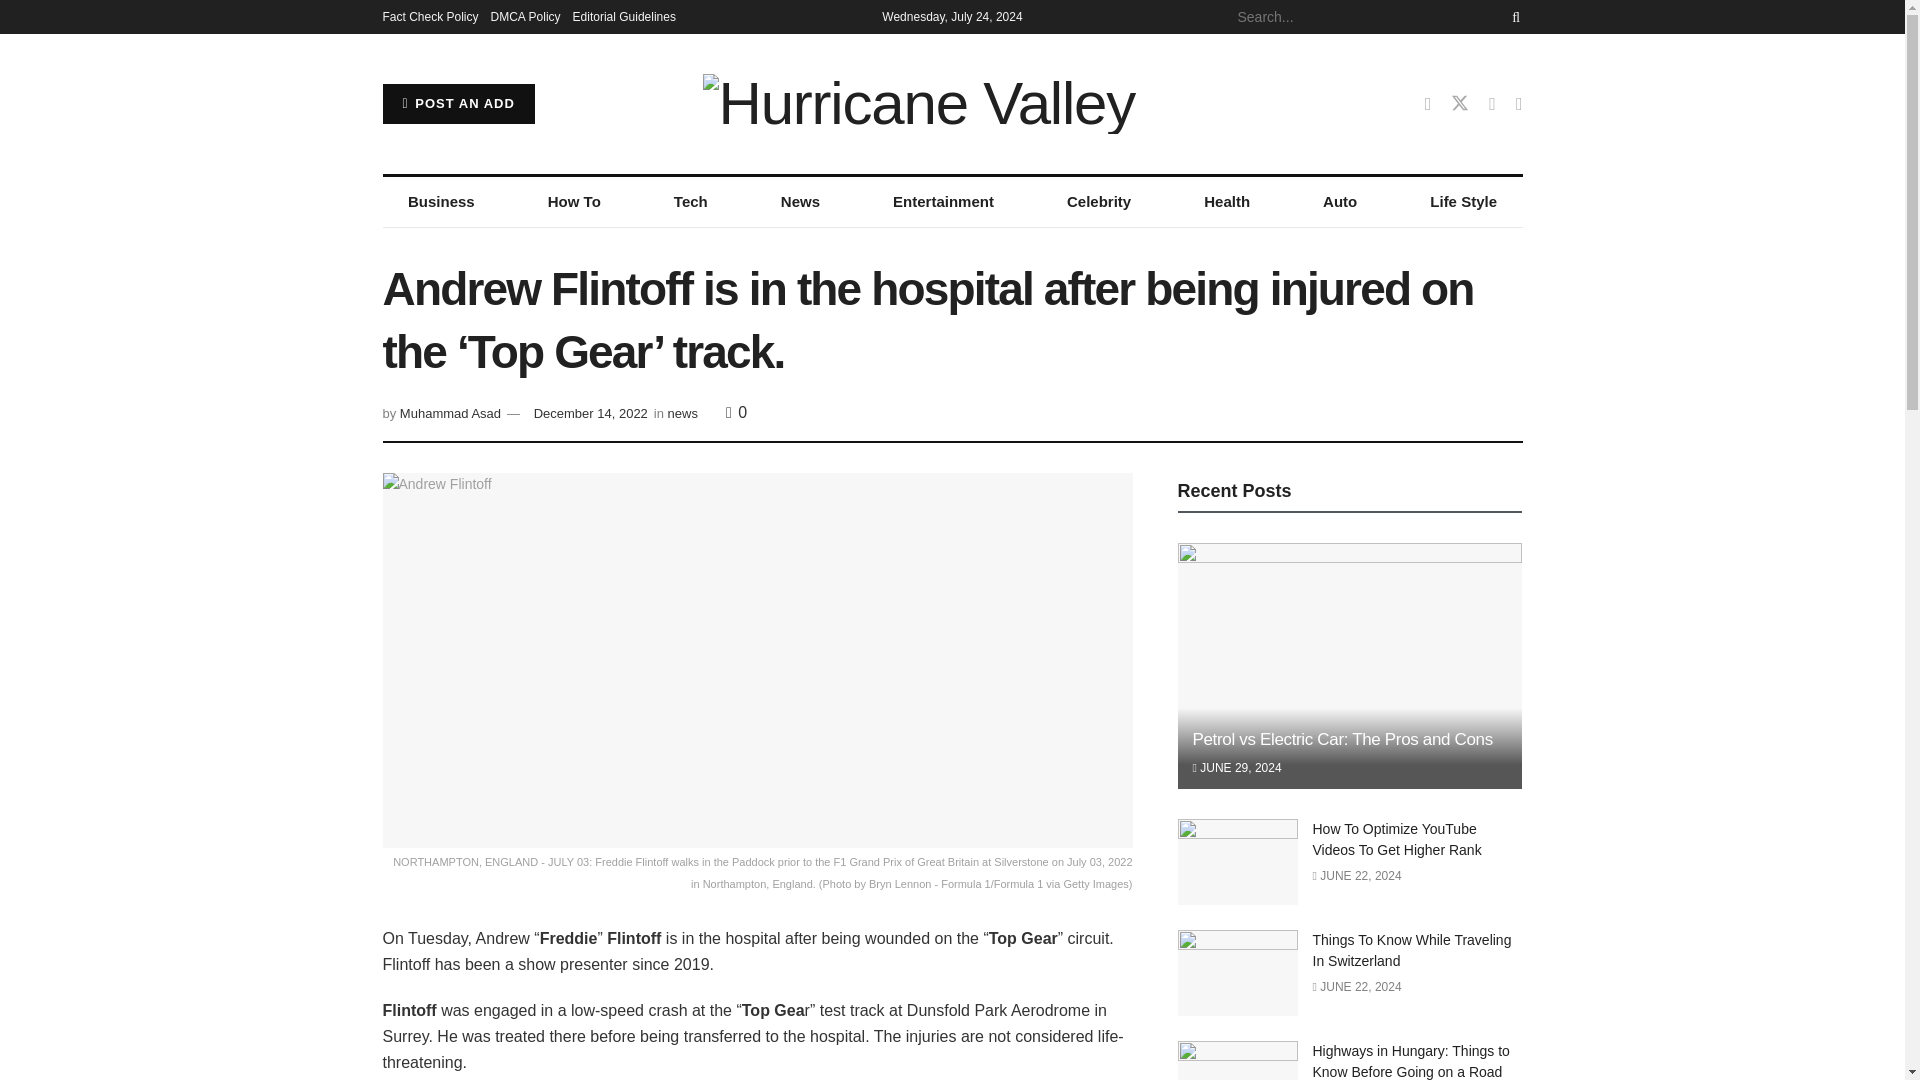  What do you see at coordinates (574, 202) in the screenshot?
I see `How To` at bounding box center [574, 202].